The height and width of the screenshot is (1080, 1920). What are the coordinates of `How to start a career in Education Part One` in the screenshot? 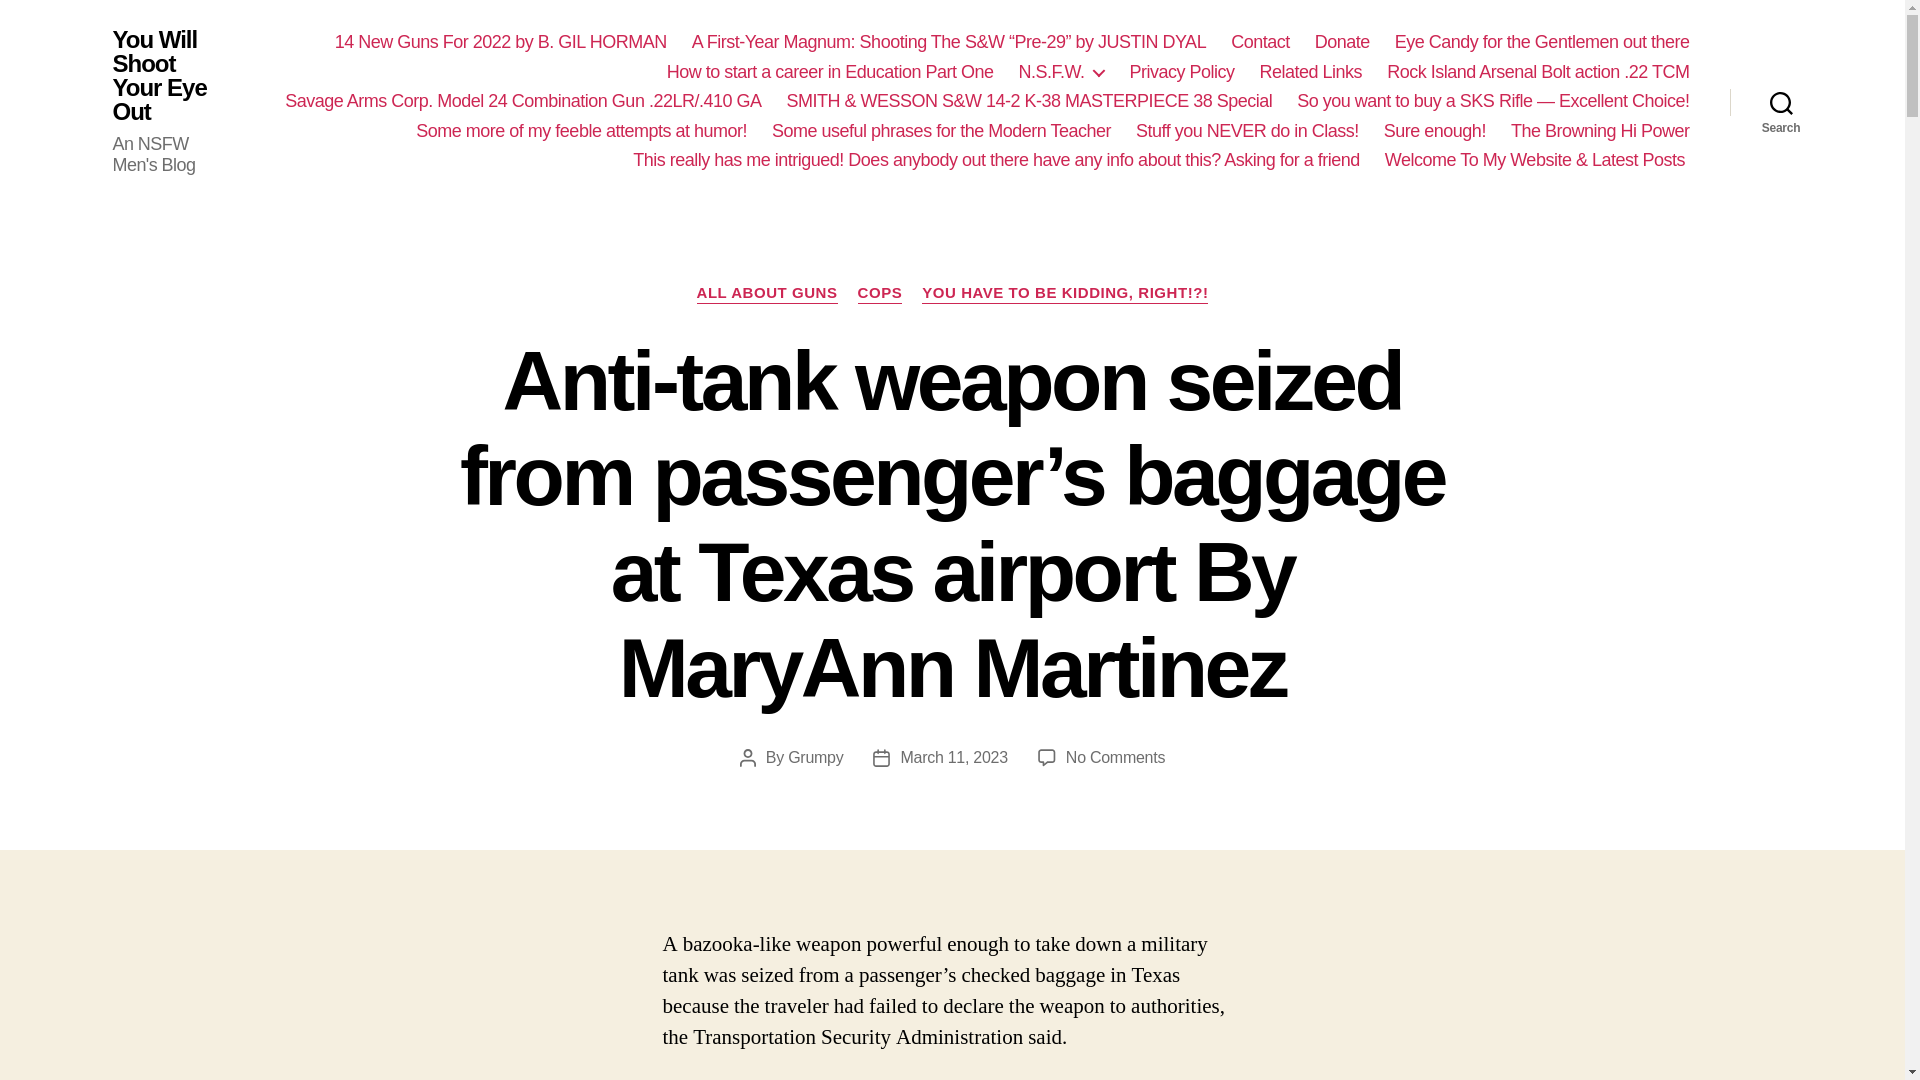 It's located at (830, 72).